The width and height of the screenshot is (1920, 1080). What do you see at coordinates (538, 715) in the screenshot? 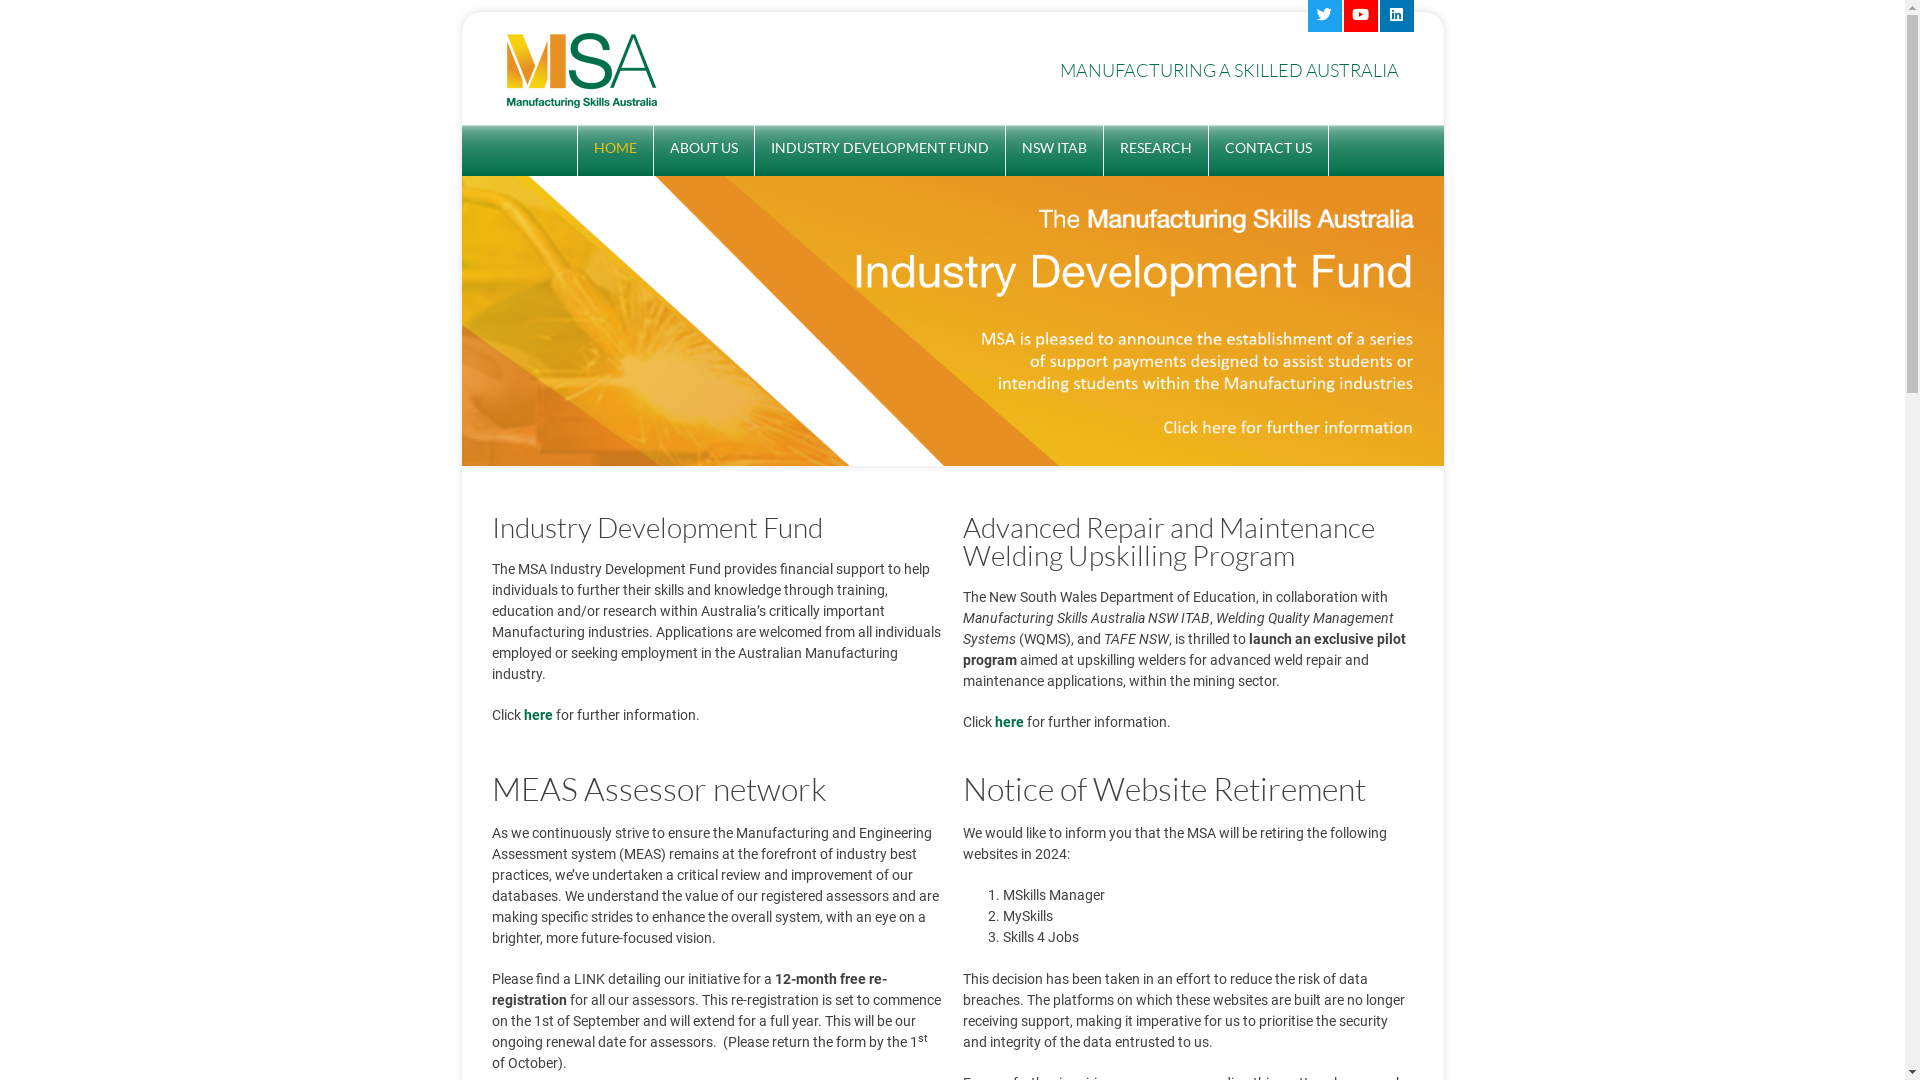
I see `here` at bounding box center [538, 715].